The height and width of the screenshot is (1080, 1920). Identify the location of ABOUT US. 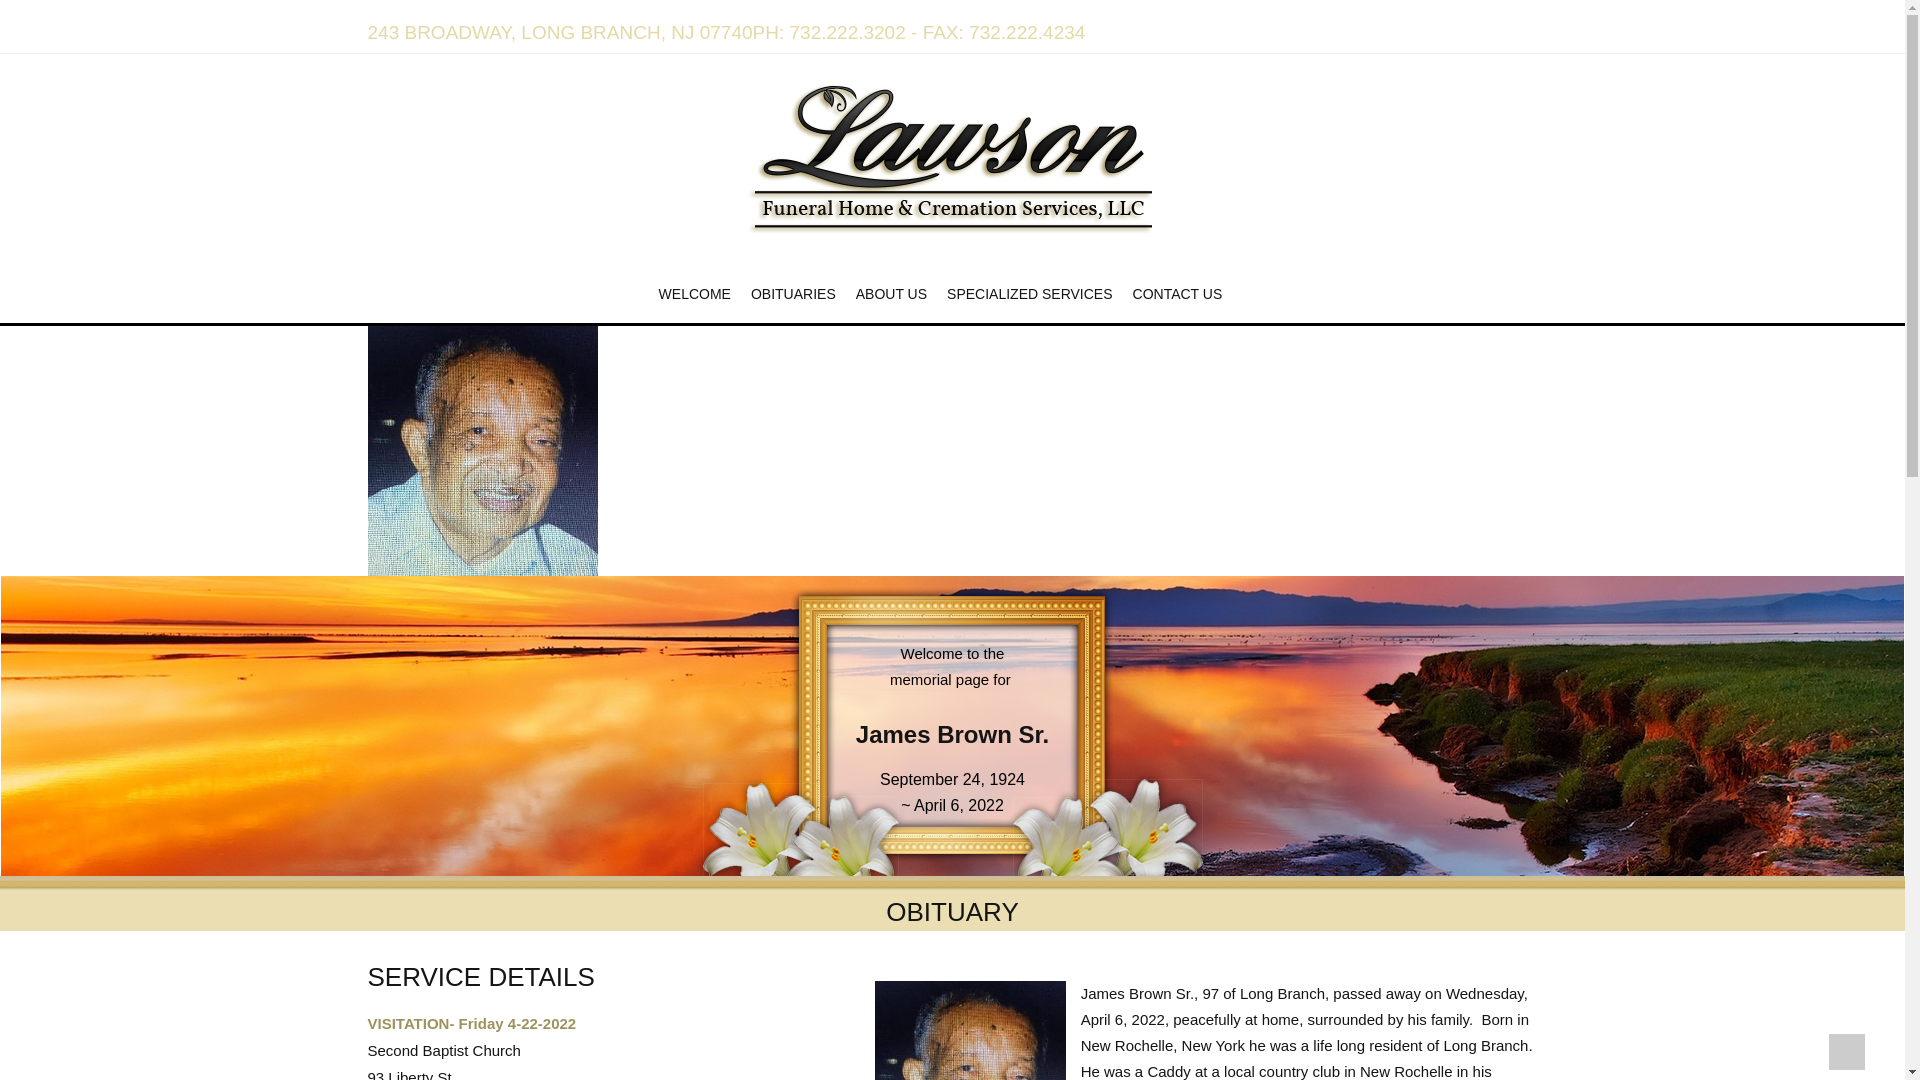
(891, 294).